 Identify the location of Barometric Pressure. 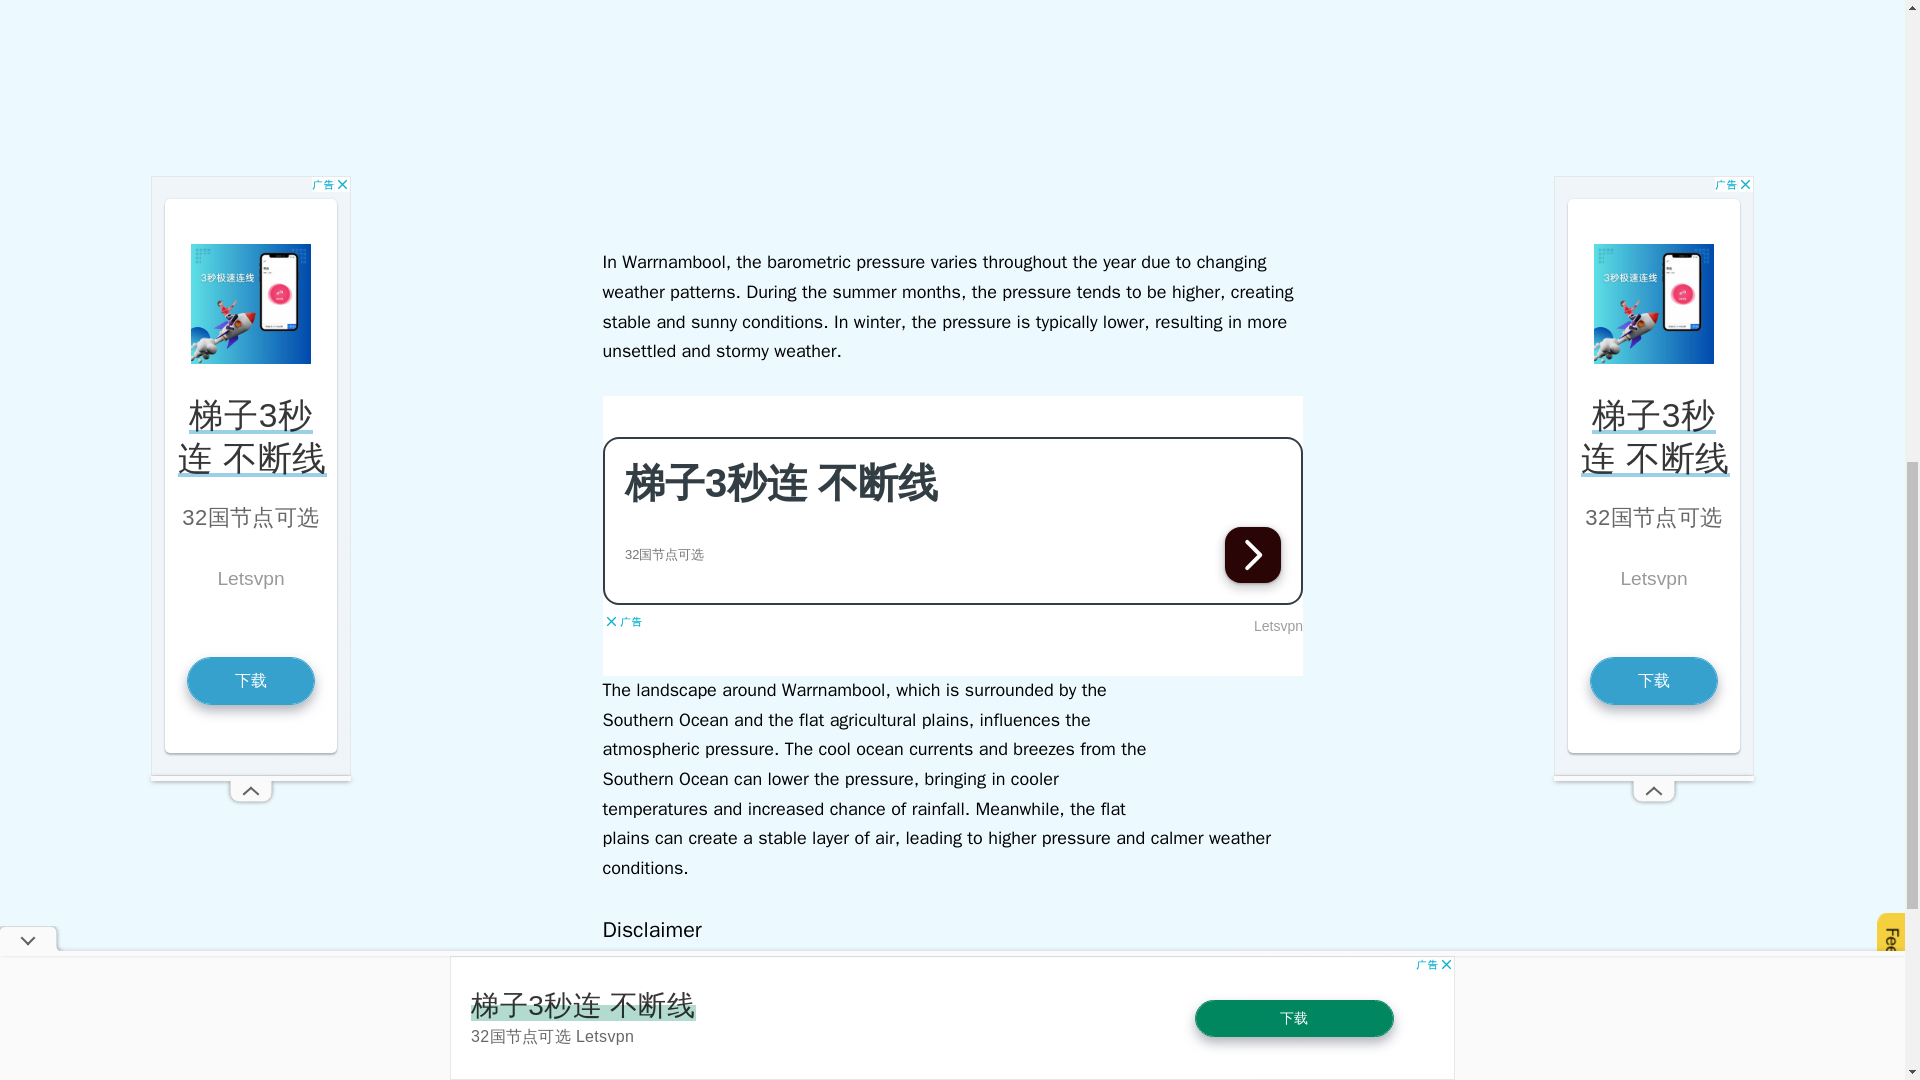
(74, 1076).